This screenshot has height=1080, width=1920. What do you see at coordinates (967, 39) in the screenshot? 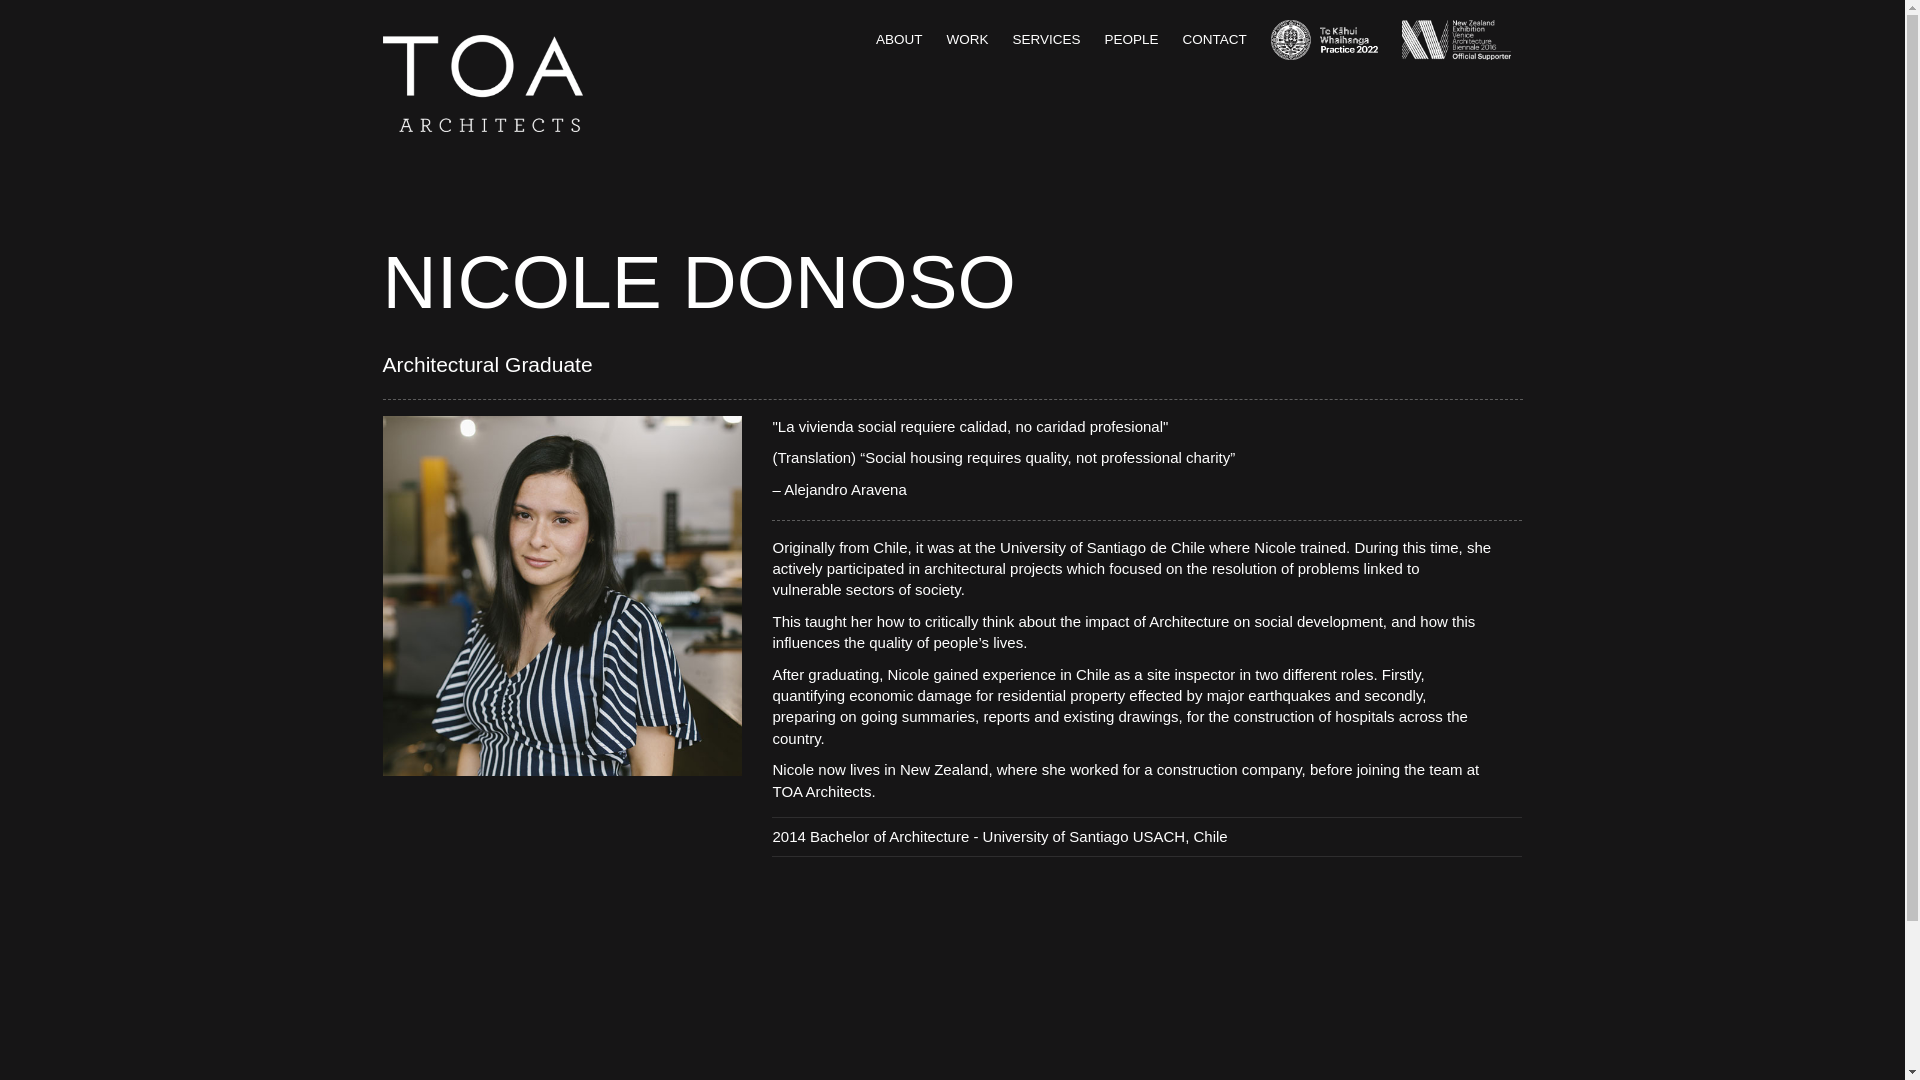
I see `WORK` at bounding box center [967, 39].